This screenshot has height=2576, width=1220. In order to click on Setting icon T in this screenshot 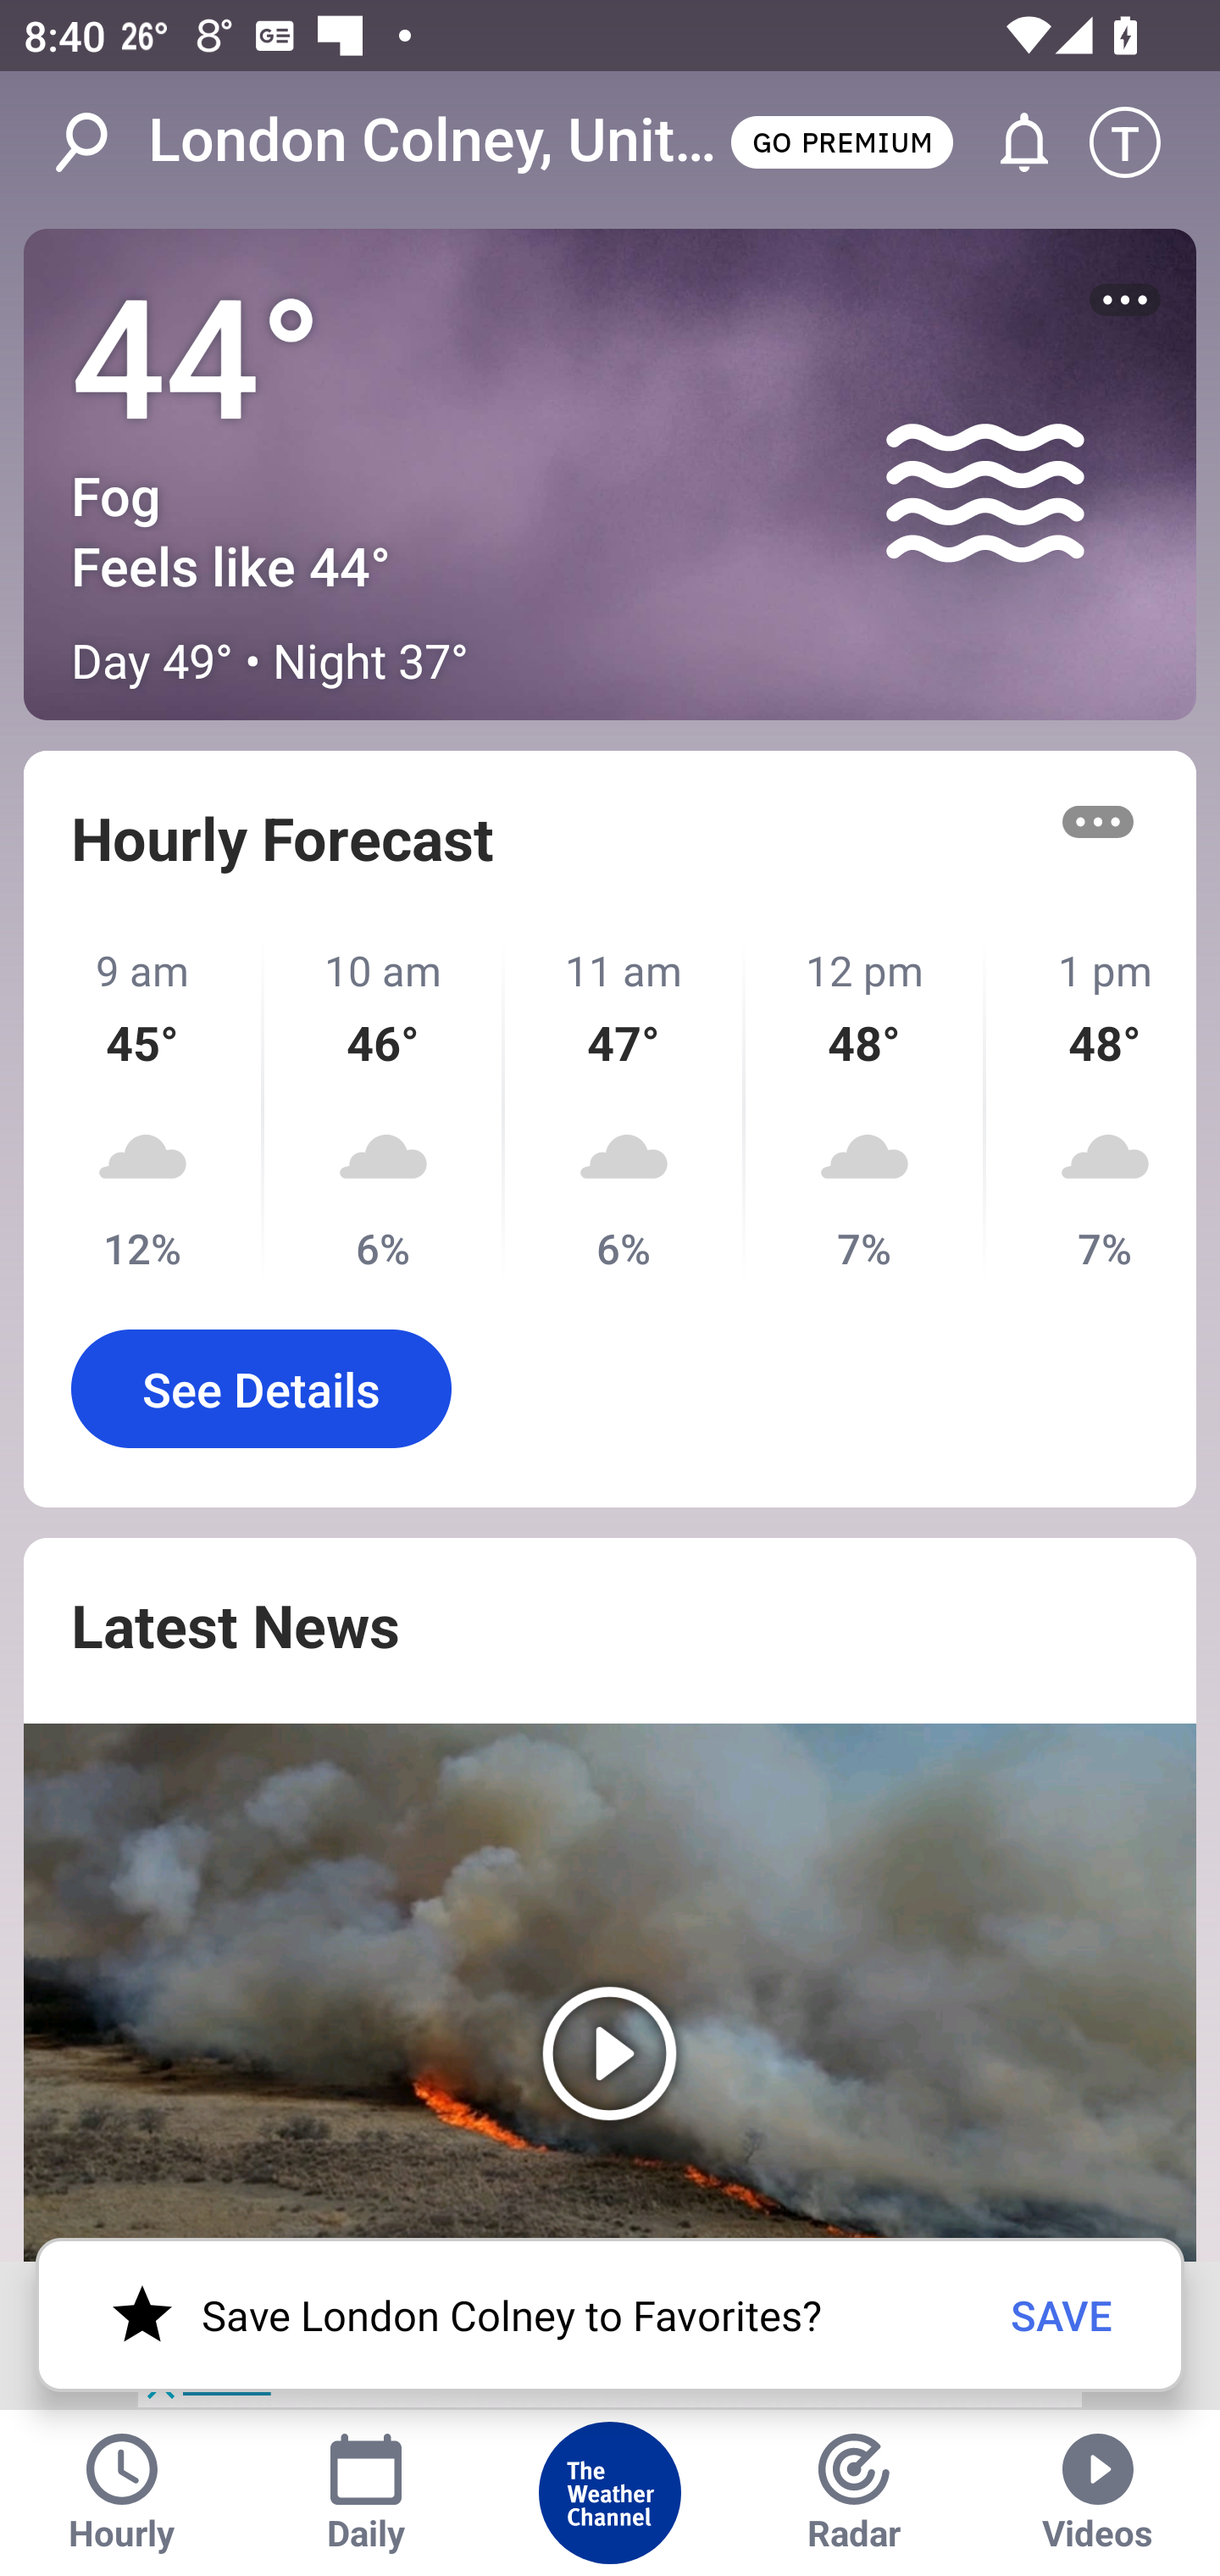, I will do `click(1140, 142)`.